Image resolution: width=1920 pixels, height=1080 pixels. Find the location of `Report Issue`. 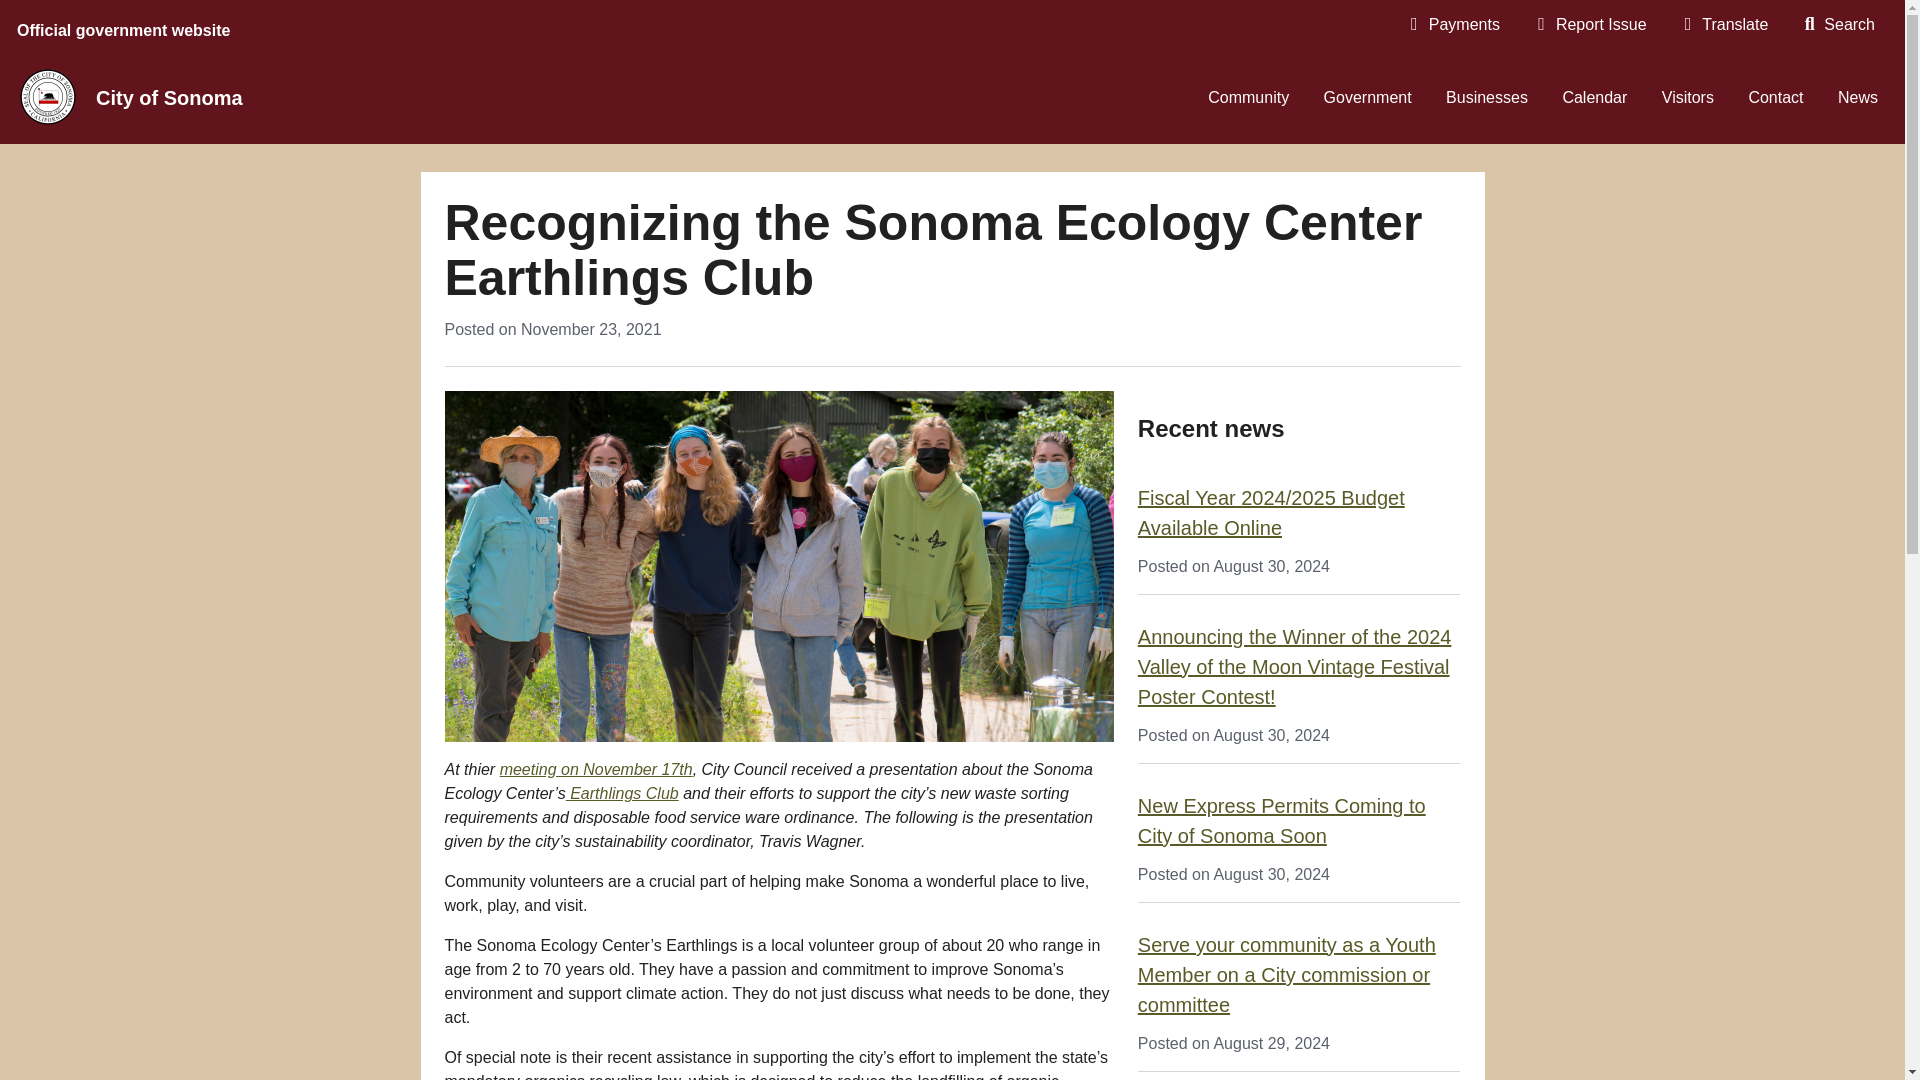

Report Issue is located at coordinates (1590, 24).